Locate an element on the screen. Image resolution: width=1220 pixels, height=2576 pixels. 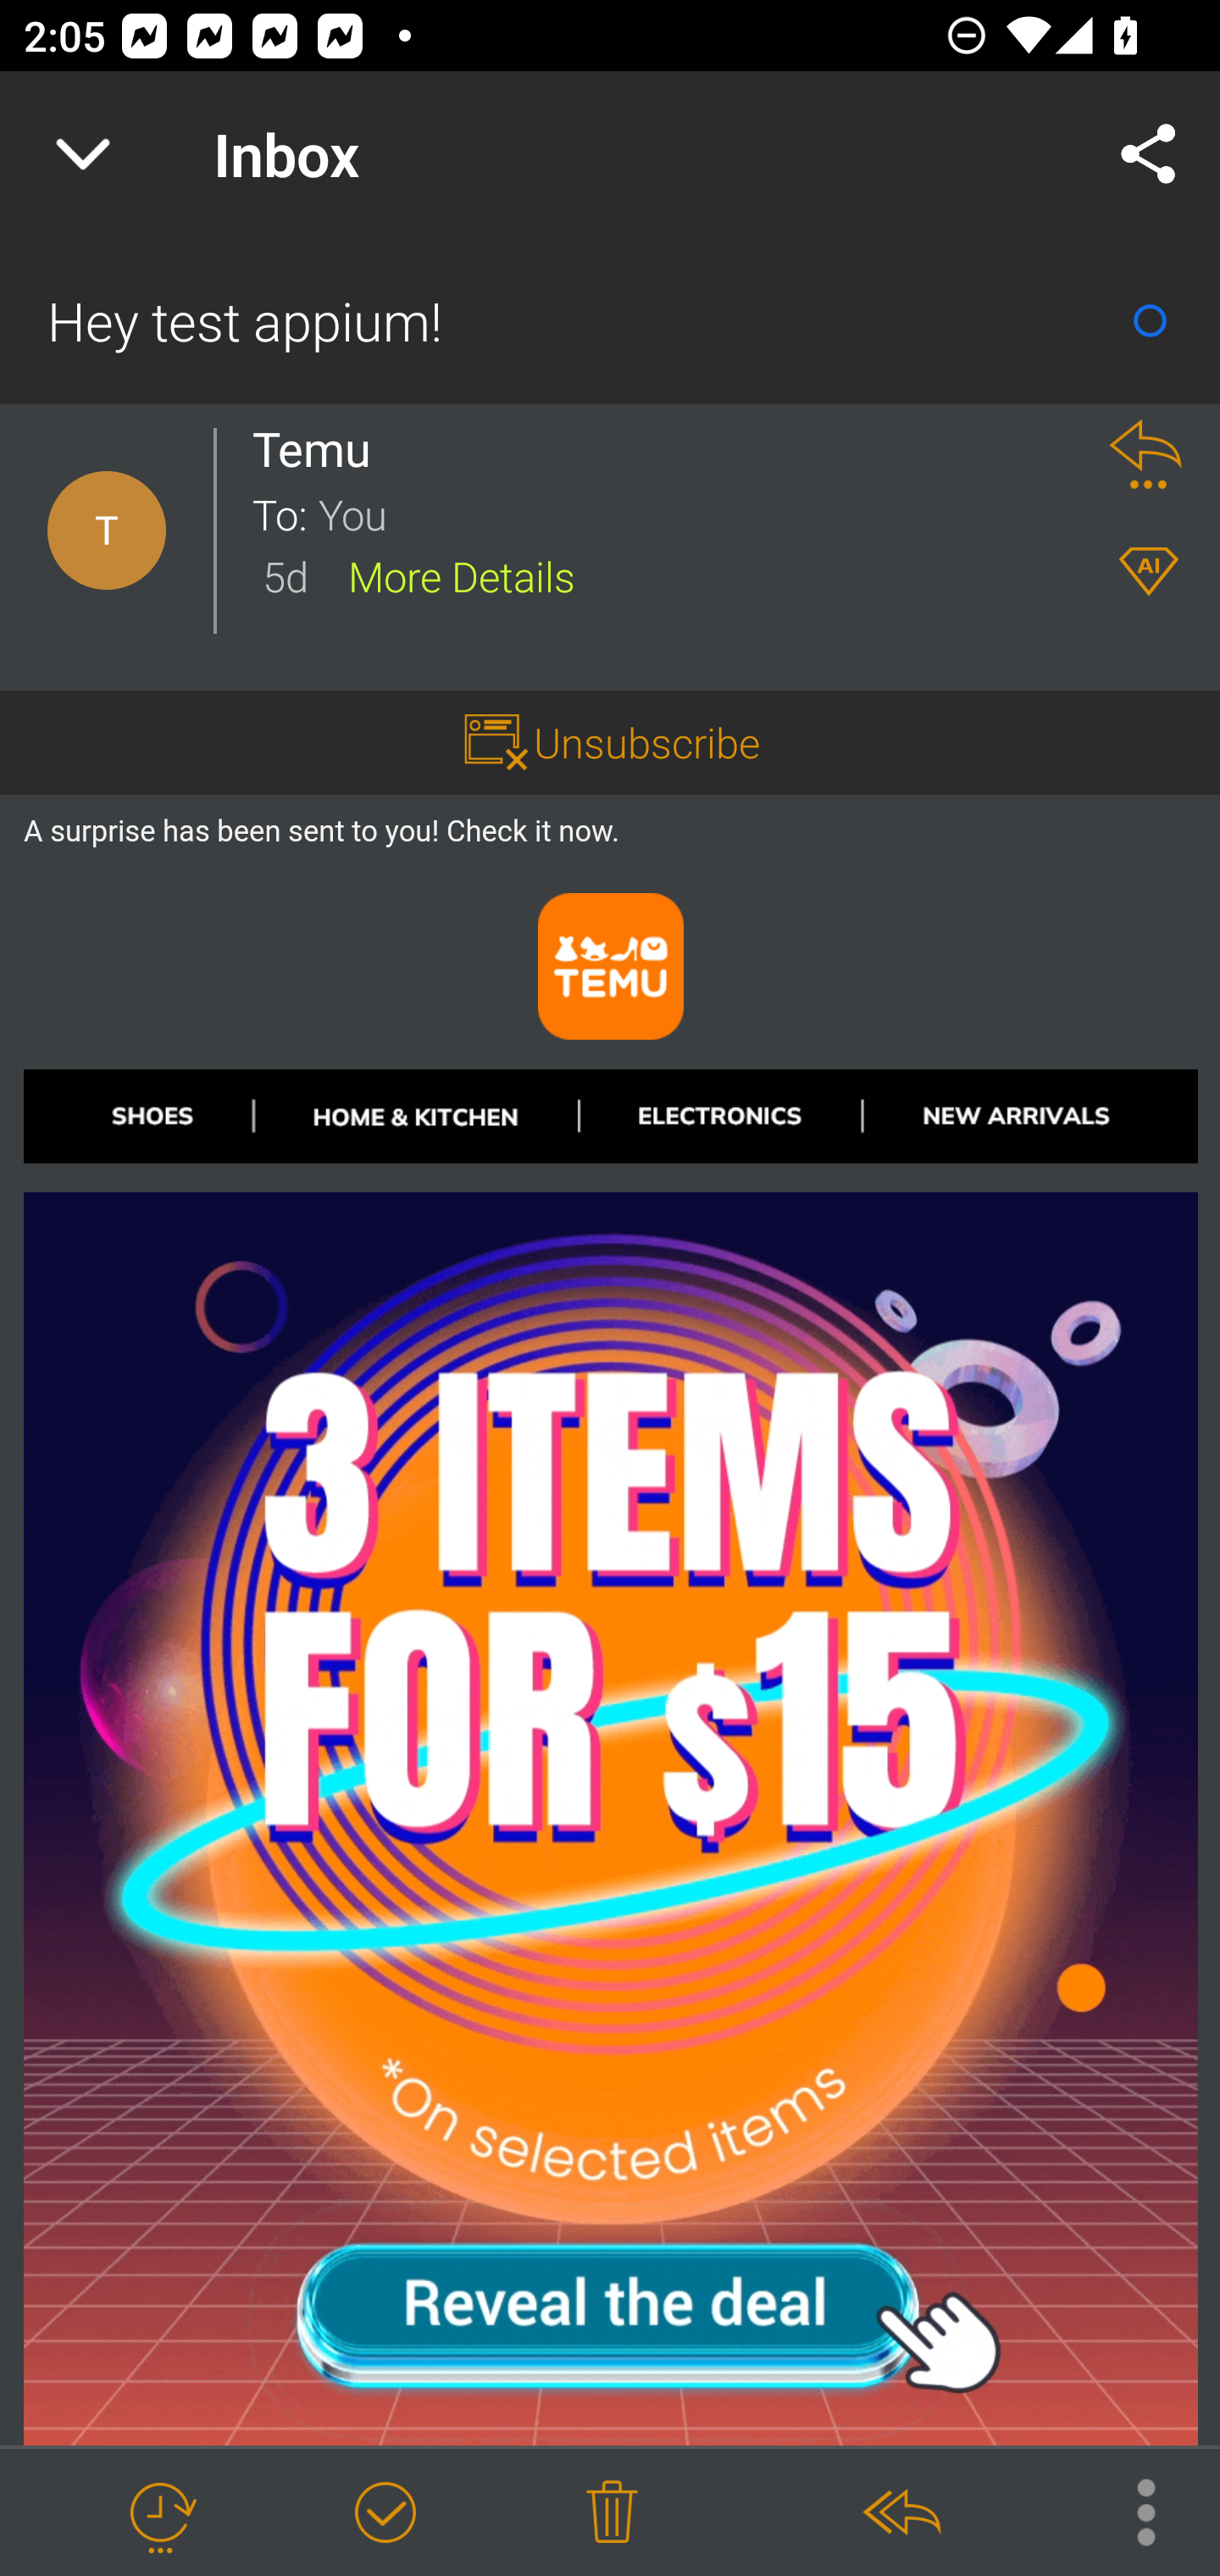
Navigate up is located at coordinates (83, 154).